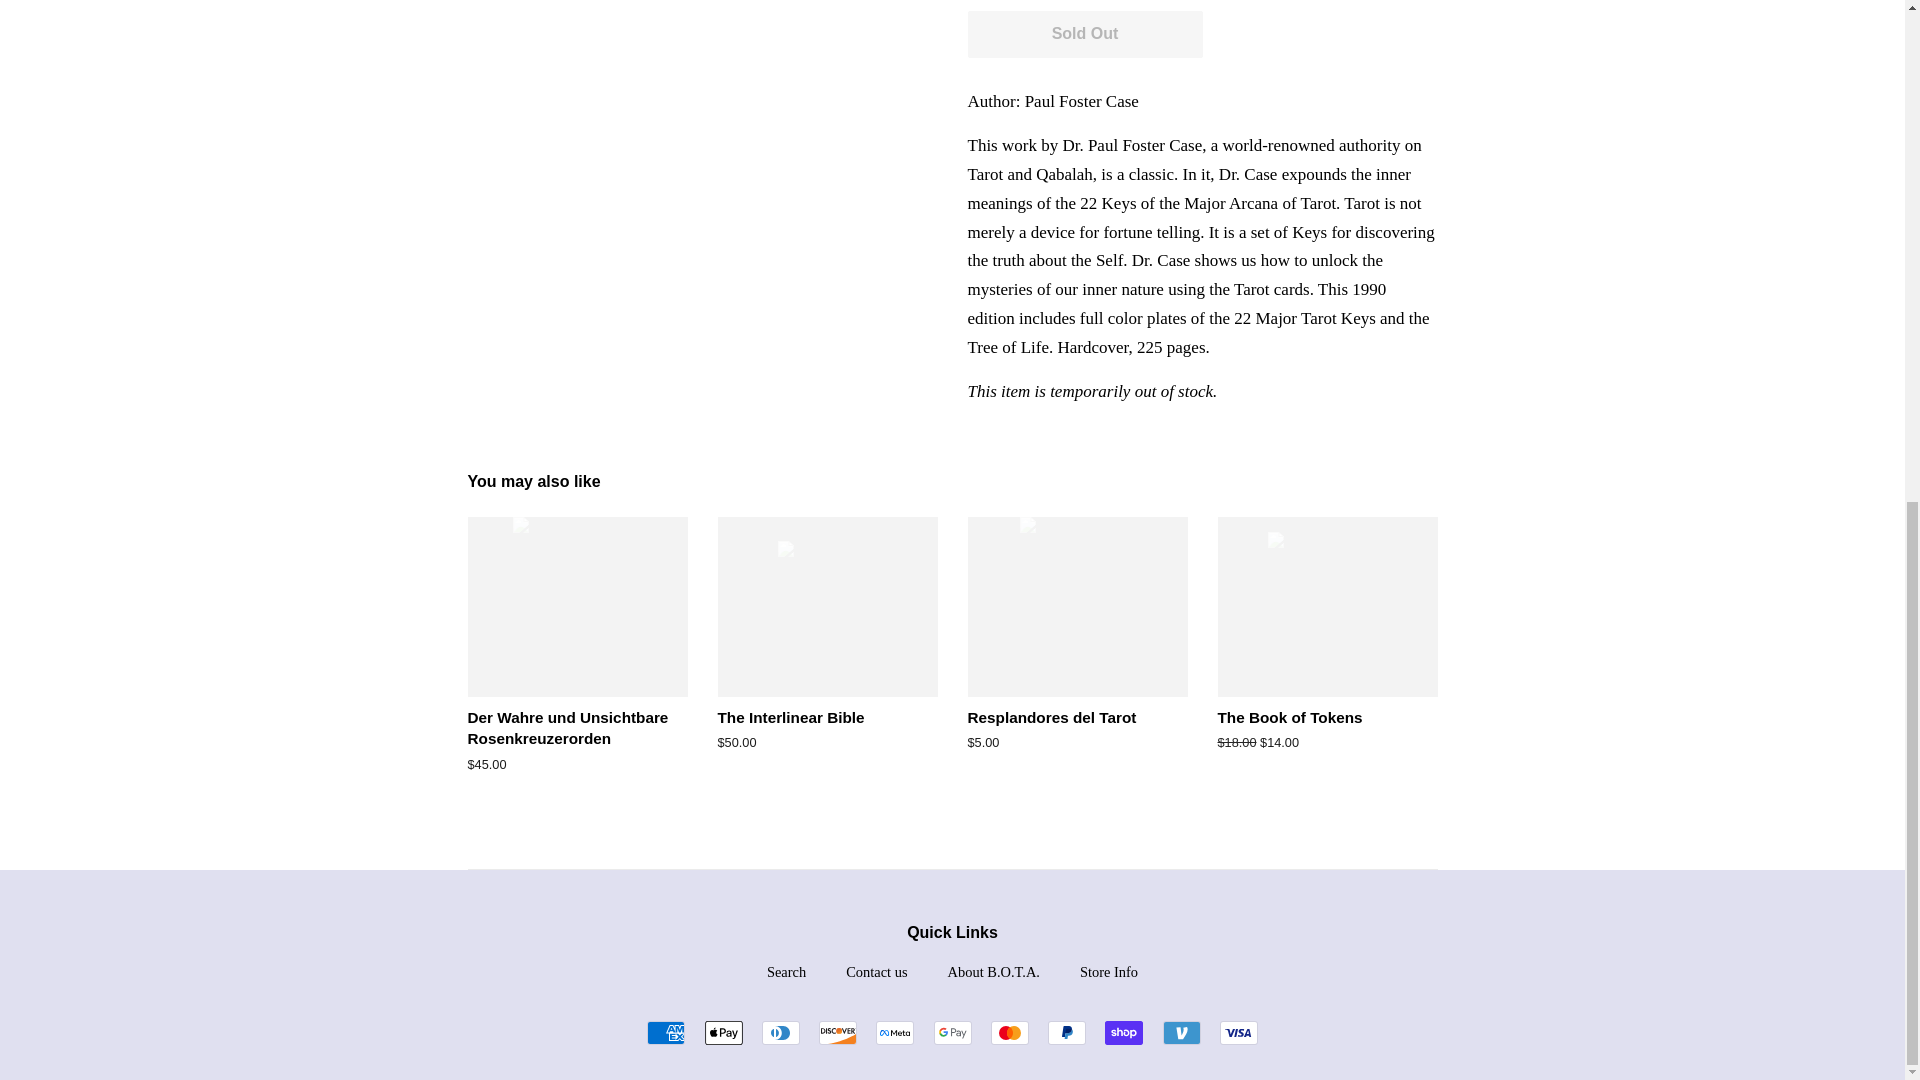  Describe the element at coordinates (1180, 1032) in the screenshot. I see `Venmo` at that location.